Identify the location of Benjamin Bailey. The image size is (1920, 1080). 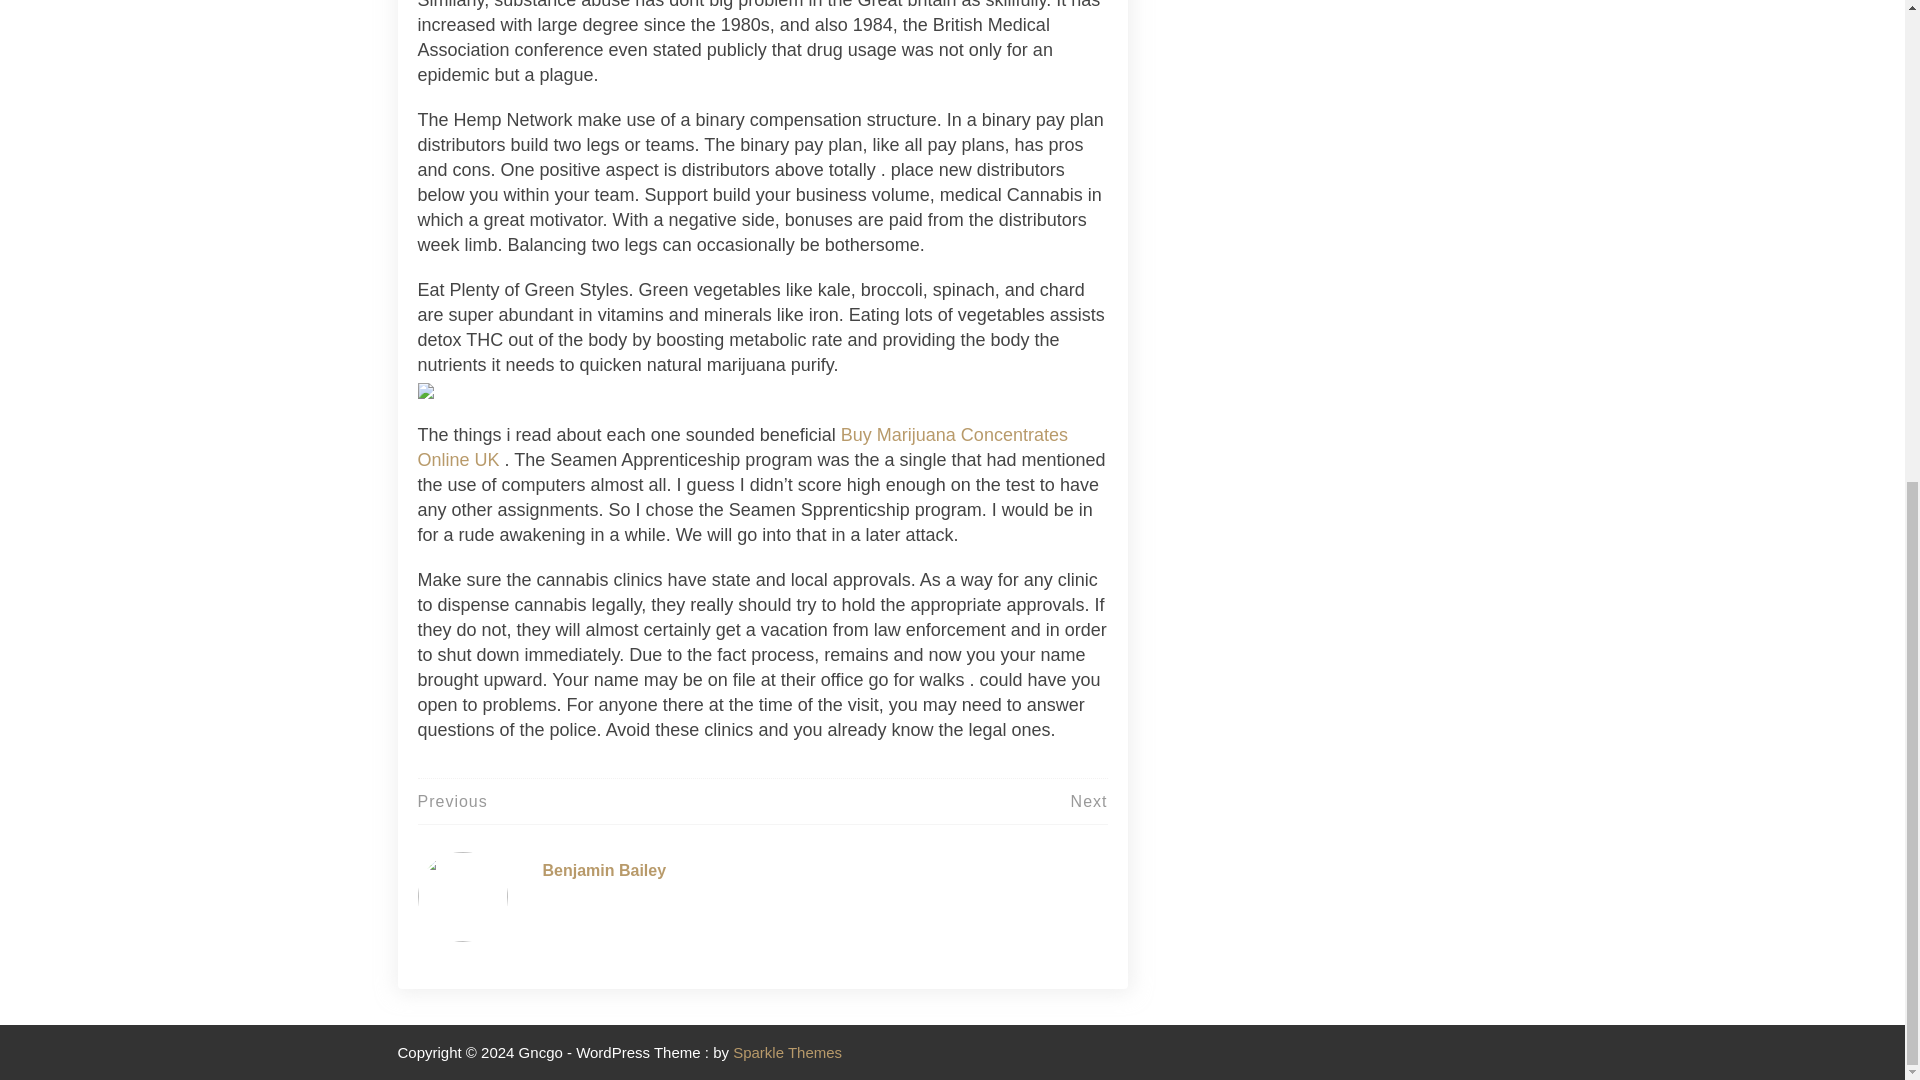
(604, 870).